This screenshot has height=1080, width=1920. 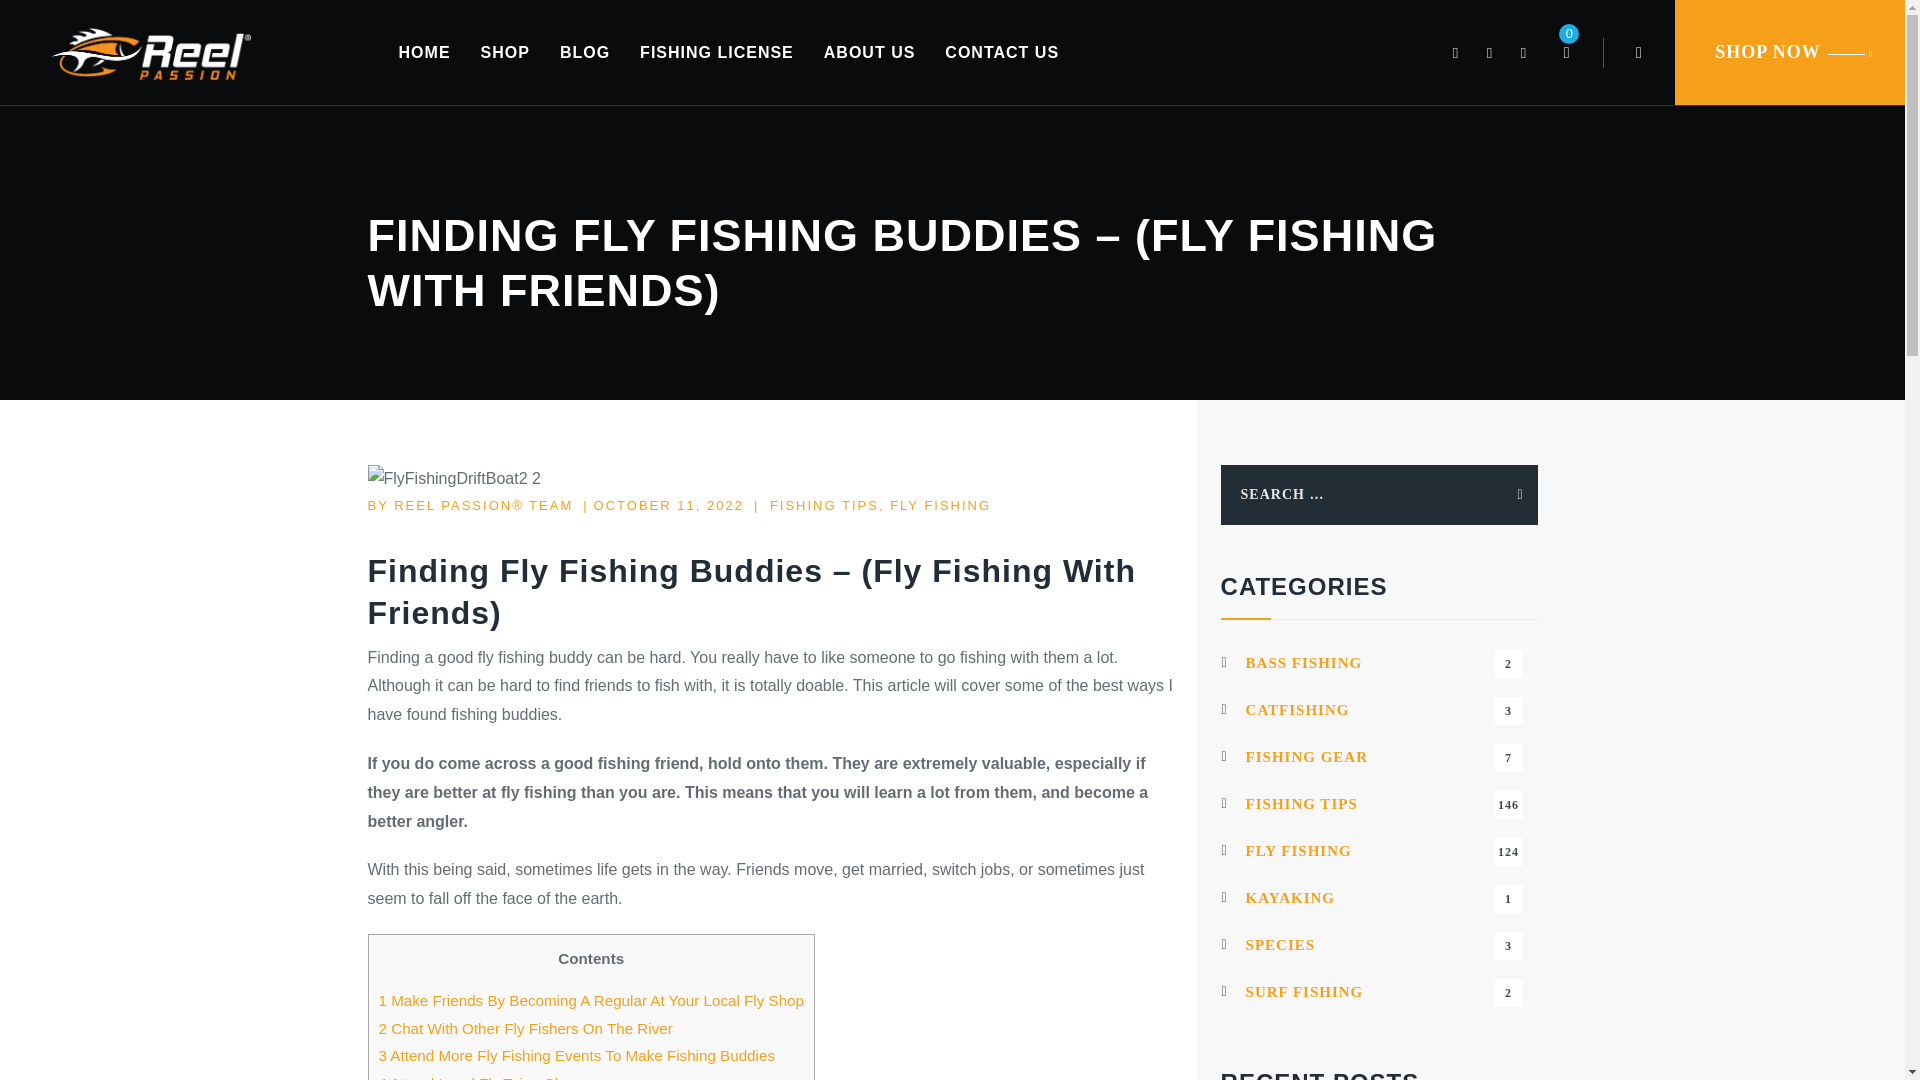 What do you see at coordinates (1379, 663) in the screenshot?
I see `0` at bounding box center [1379, 663].